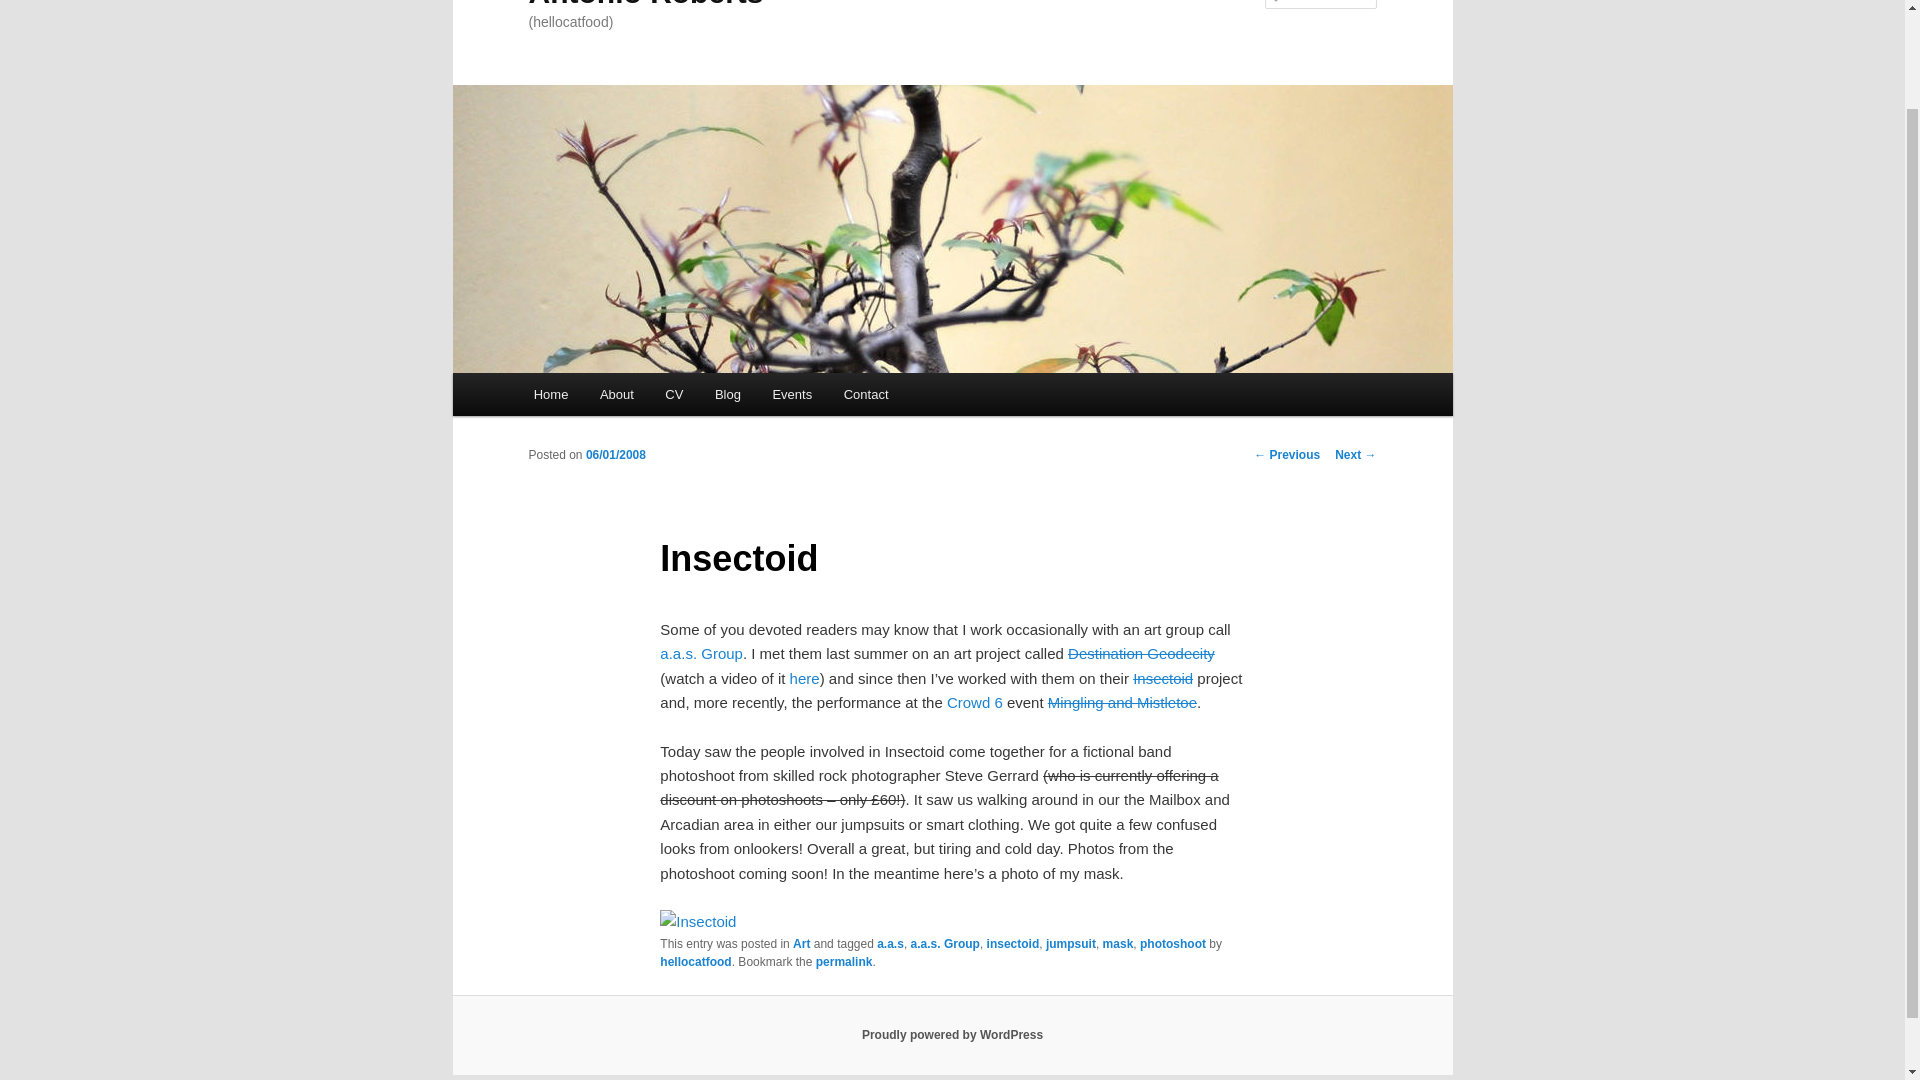  Describe the element at coordinates (804, 678) in the screenshot. I see `here` at that location.